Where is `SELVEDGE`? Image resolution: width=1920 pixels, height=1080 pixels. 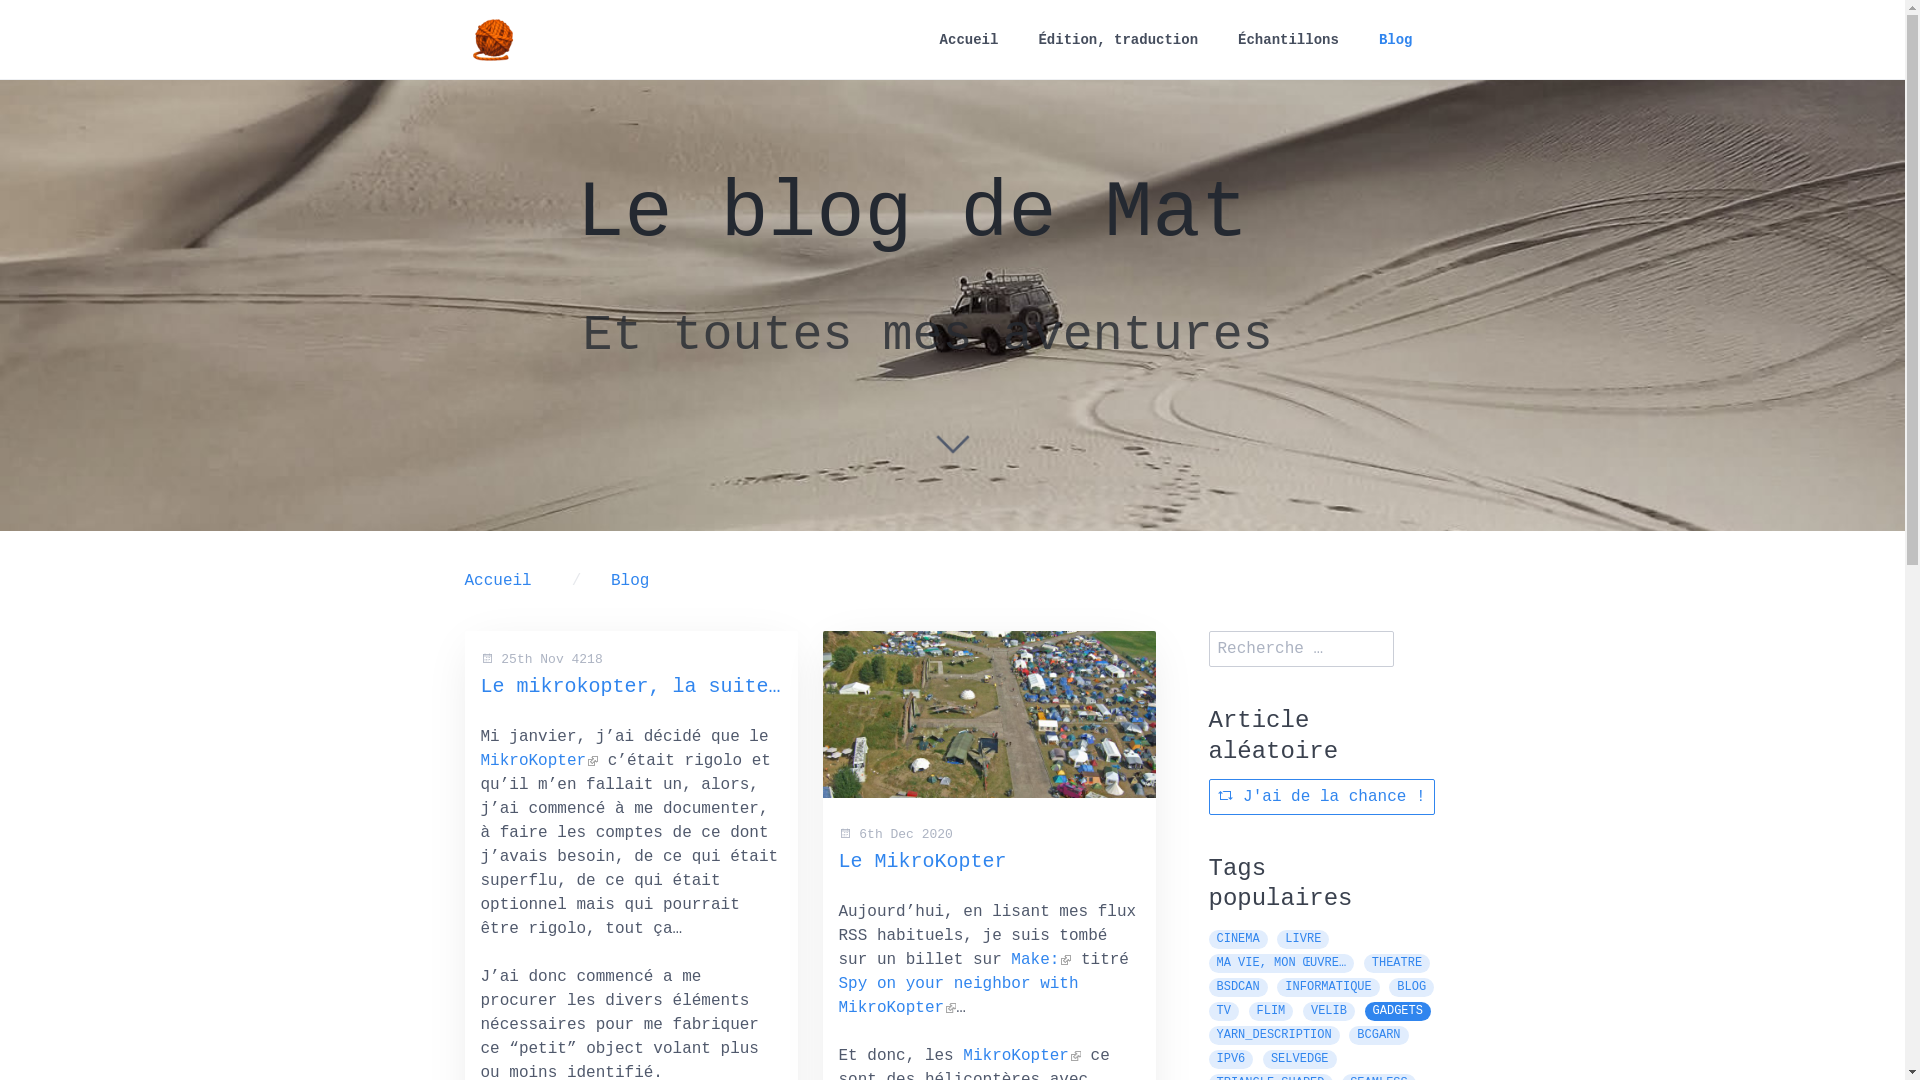 SELVEDGE is located at coordinates (1300, 1060).